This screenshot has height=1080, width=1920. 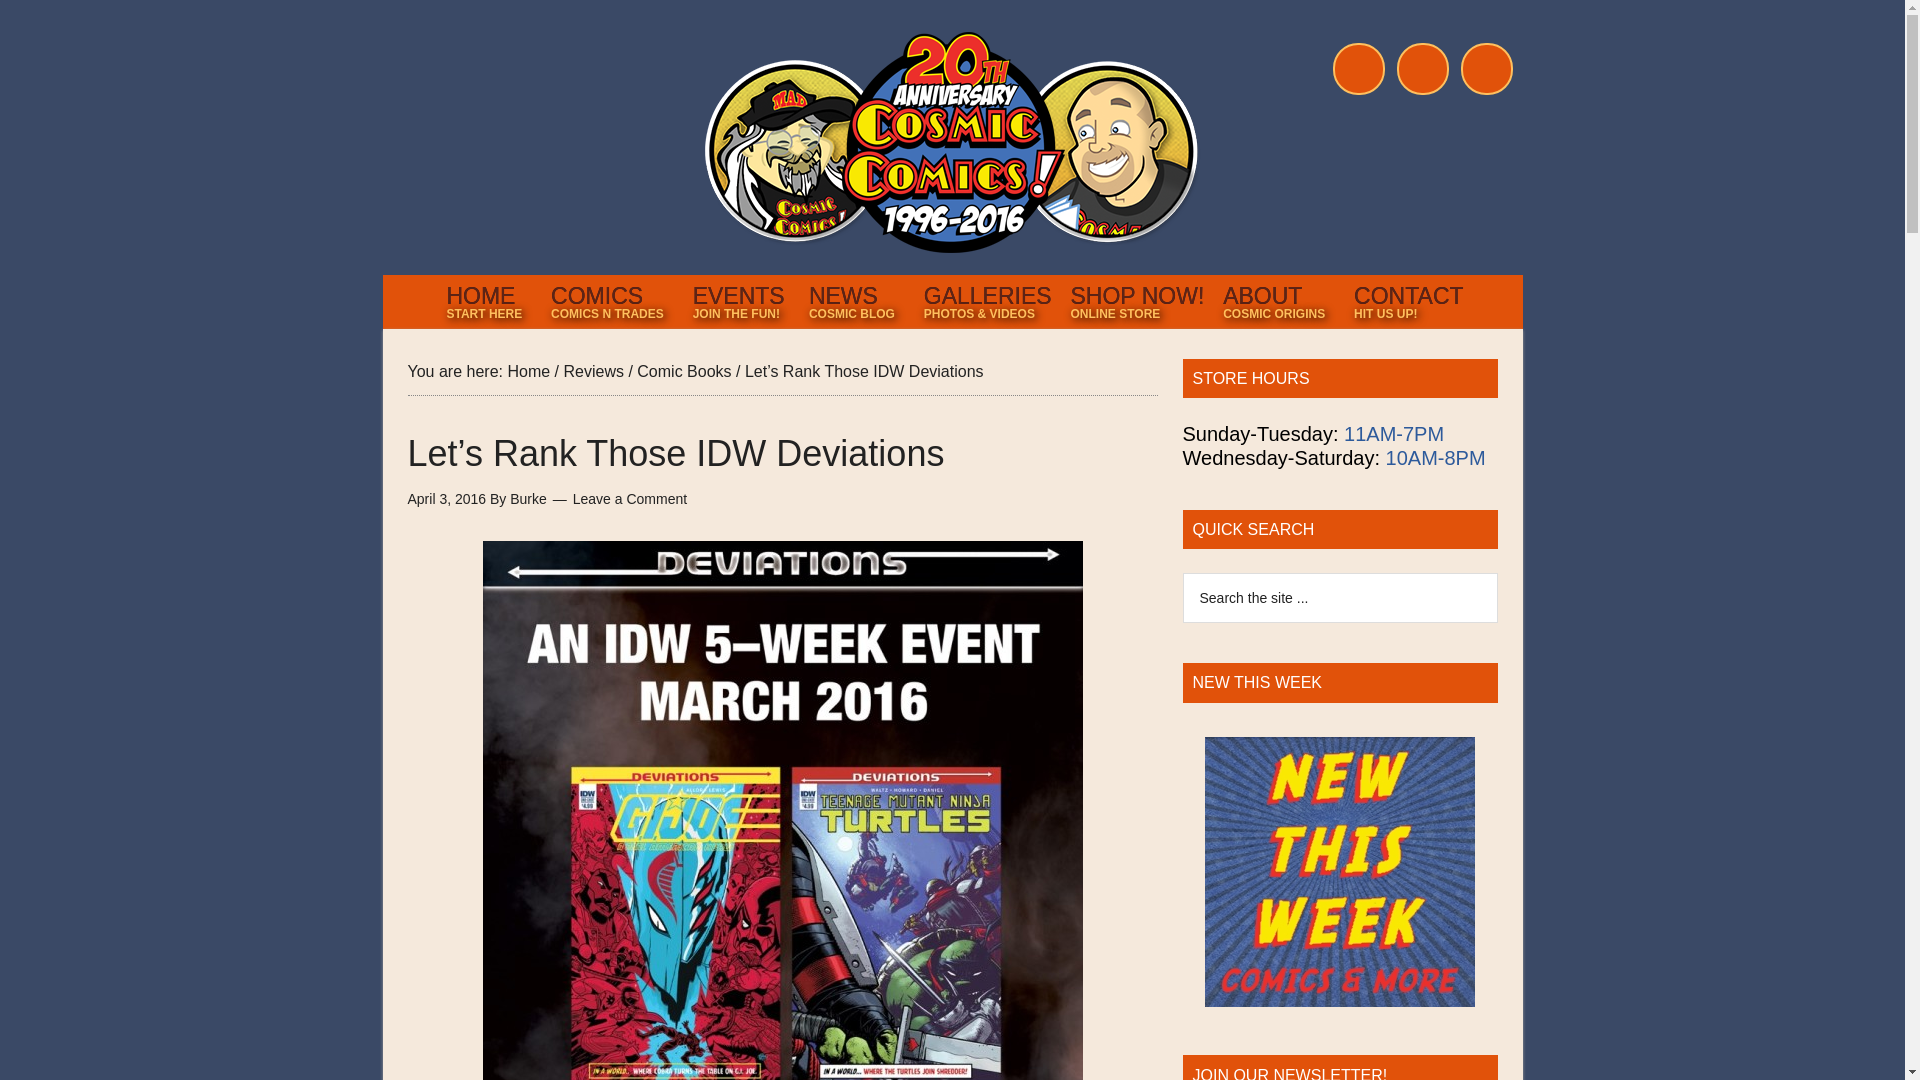 What do you see at coordinates (486, 300) in the screenshot?
I see `Comic Books` at bounding box center [486, 300].